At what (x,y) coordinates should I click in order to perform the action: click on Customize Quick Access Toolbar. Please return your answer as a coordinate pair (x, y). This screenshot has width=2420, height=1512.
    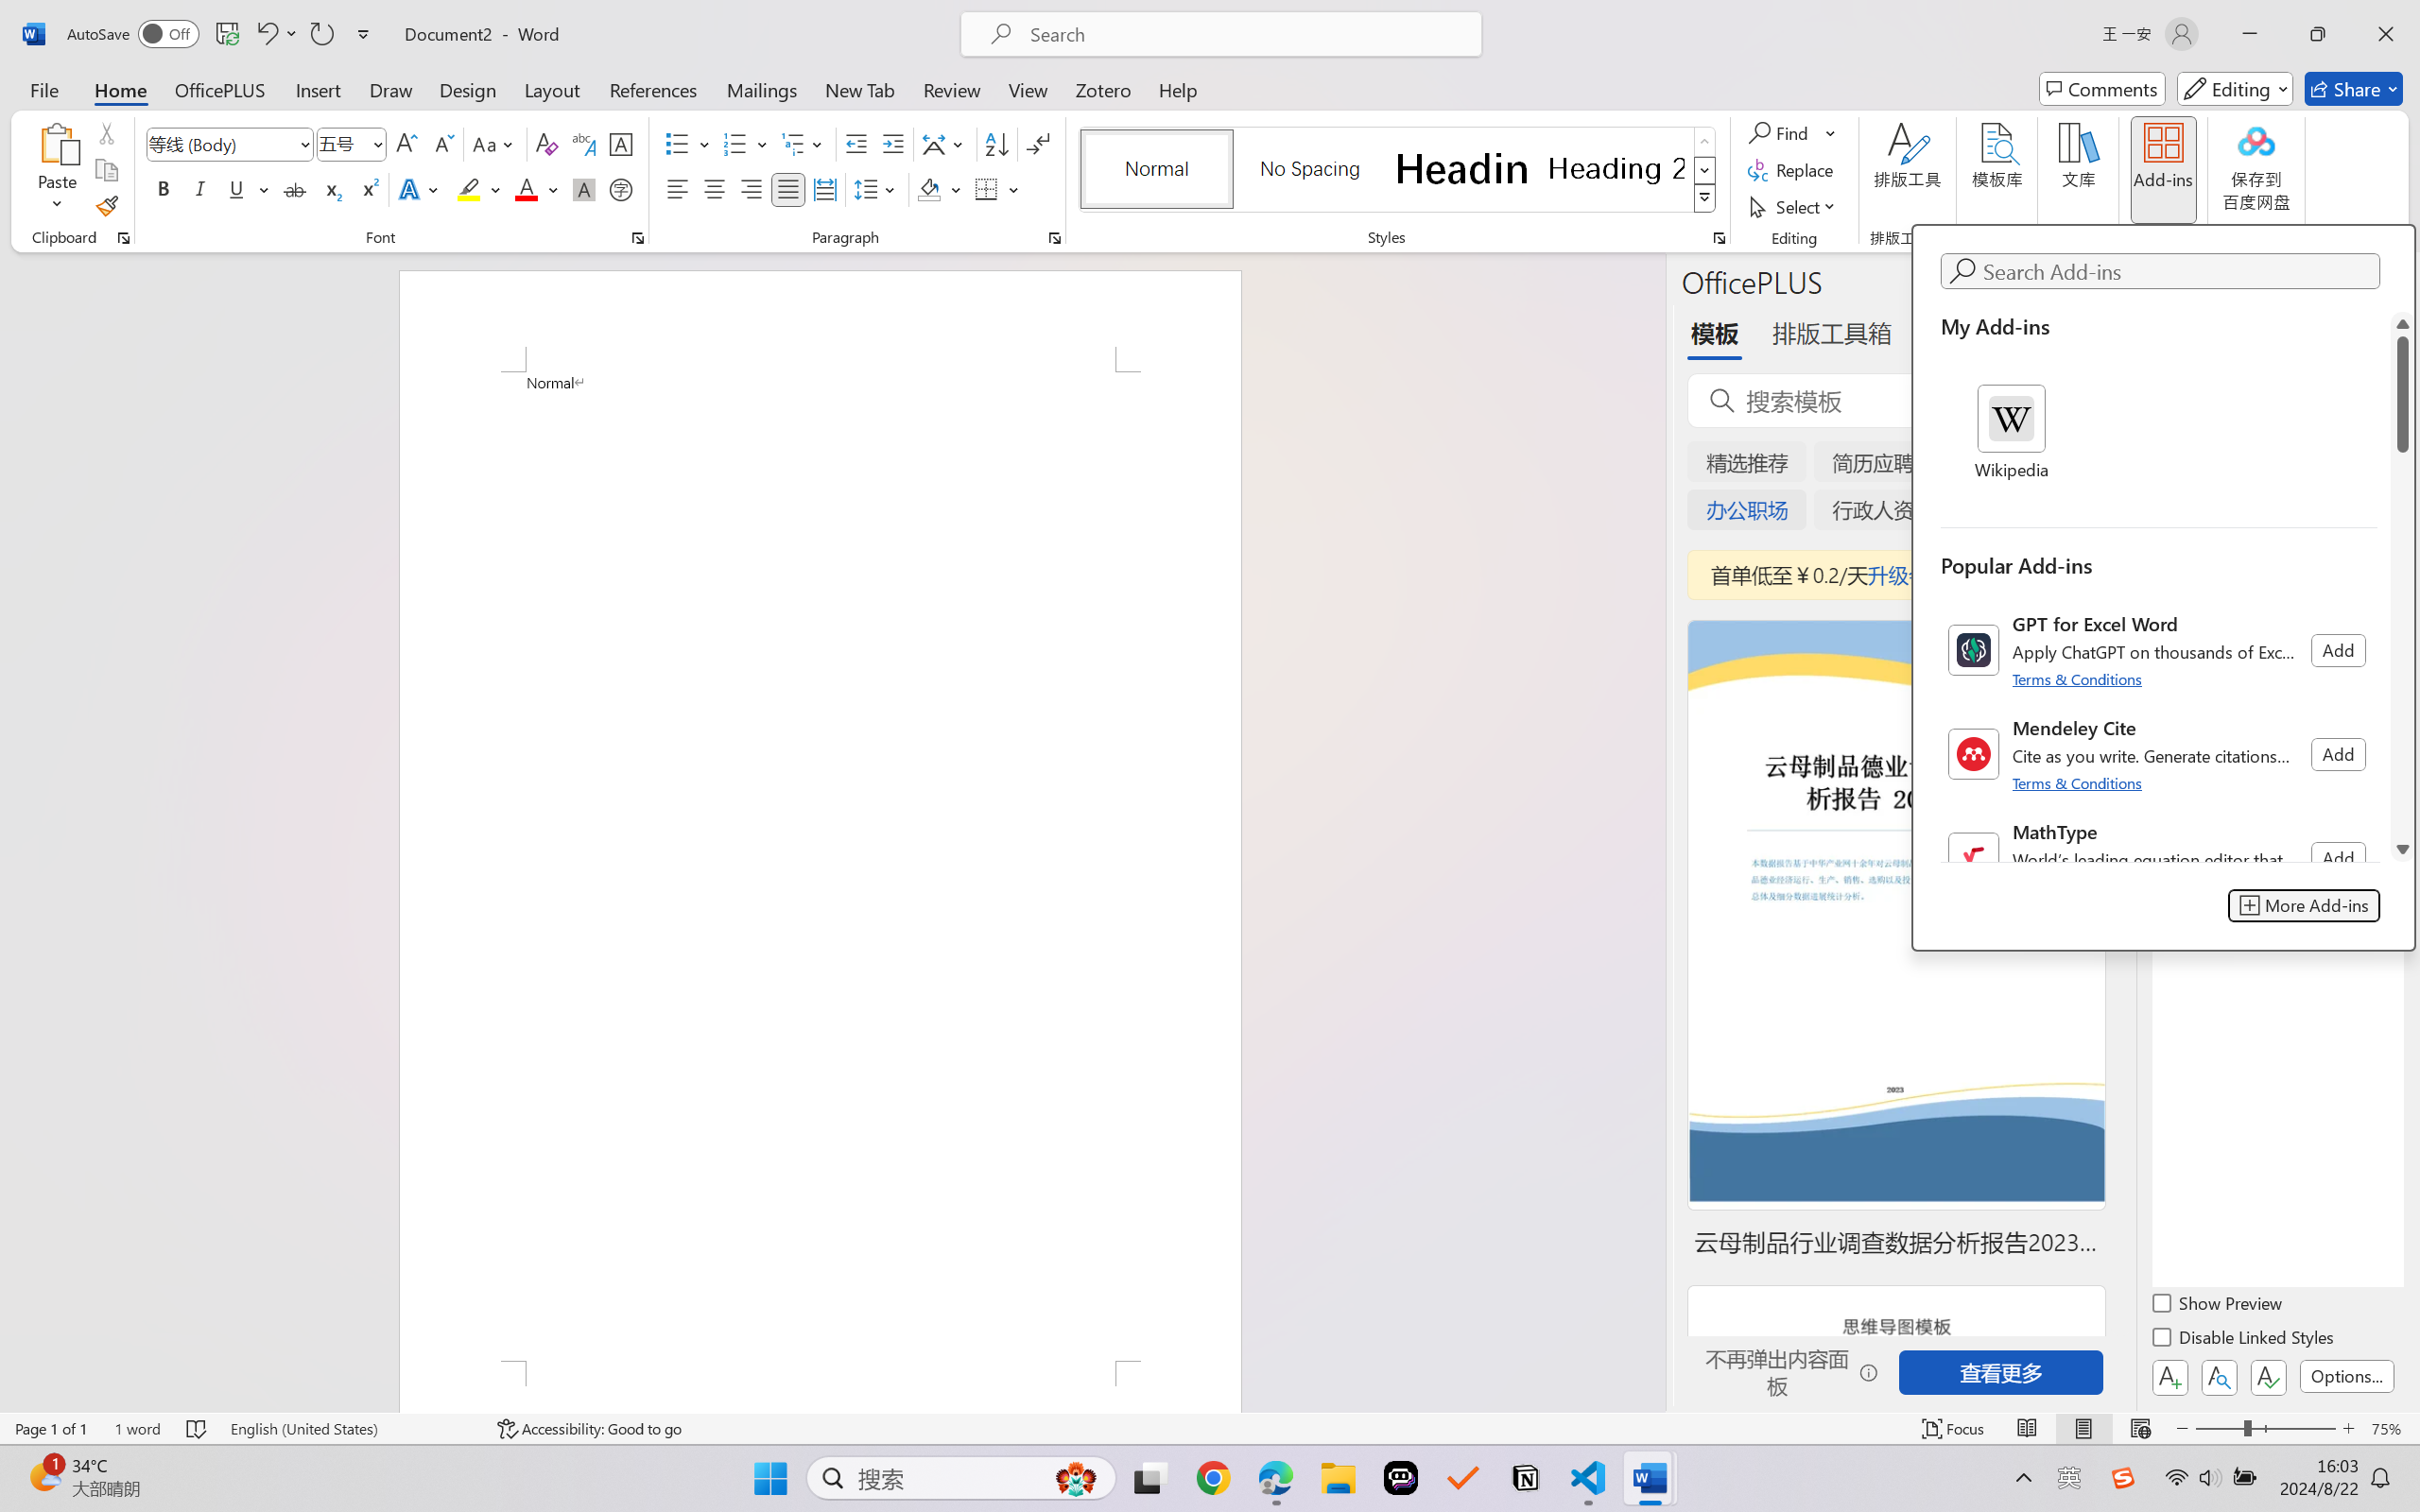
    Looking at the image, I should click on (364, 34).